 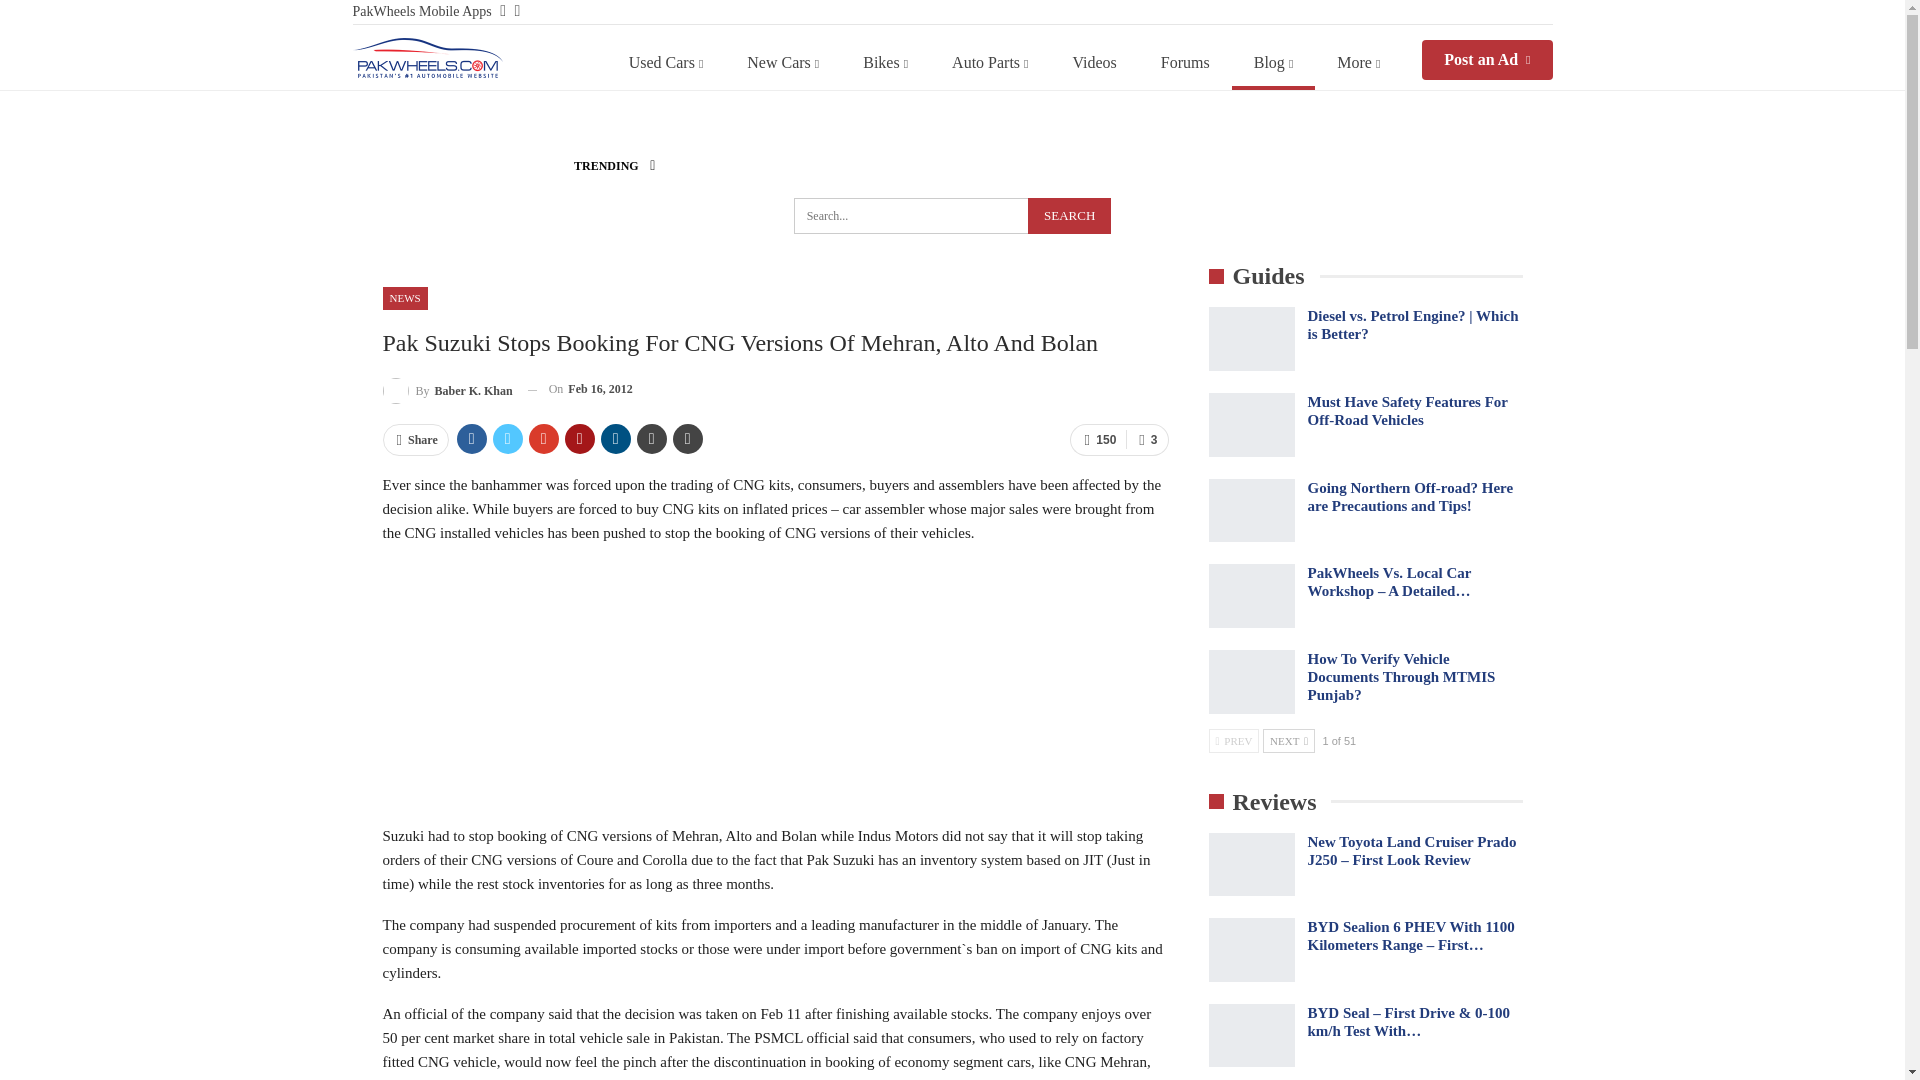 What do you see at coordinates (666, 62) in the screenshot?
I see `Used Cars for sale in Pakistan` at bounding box center [666, 62].